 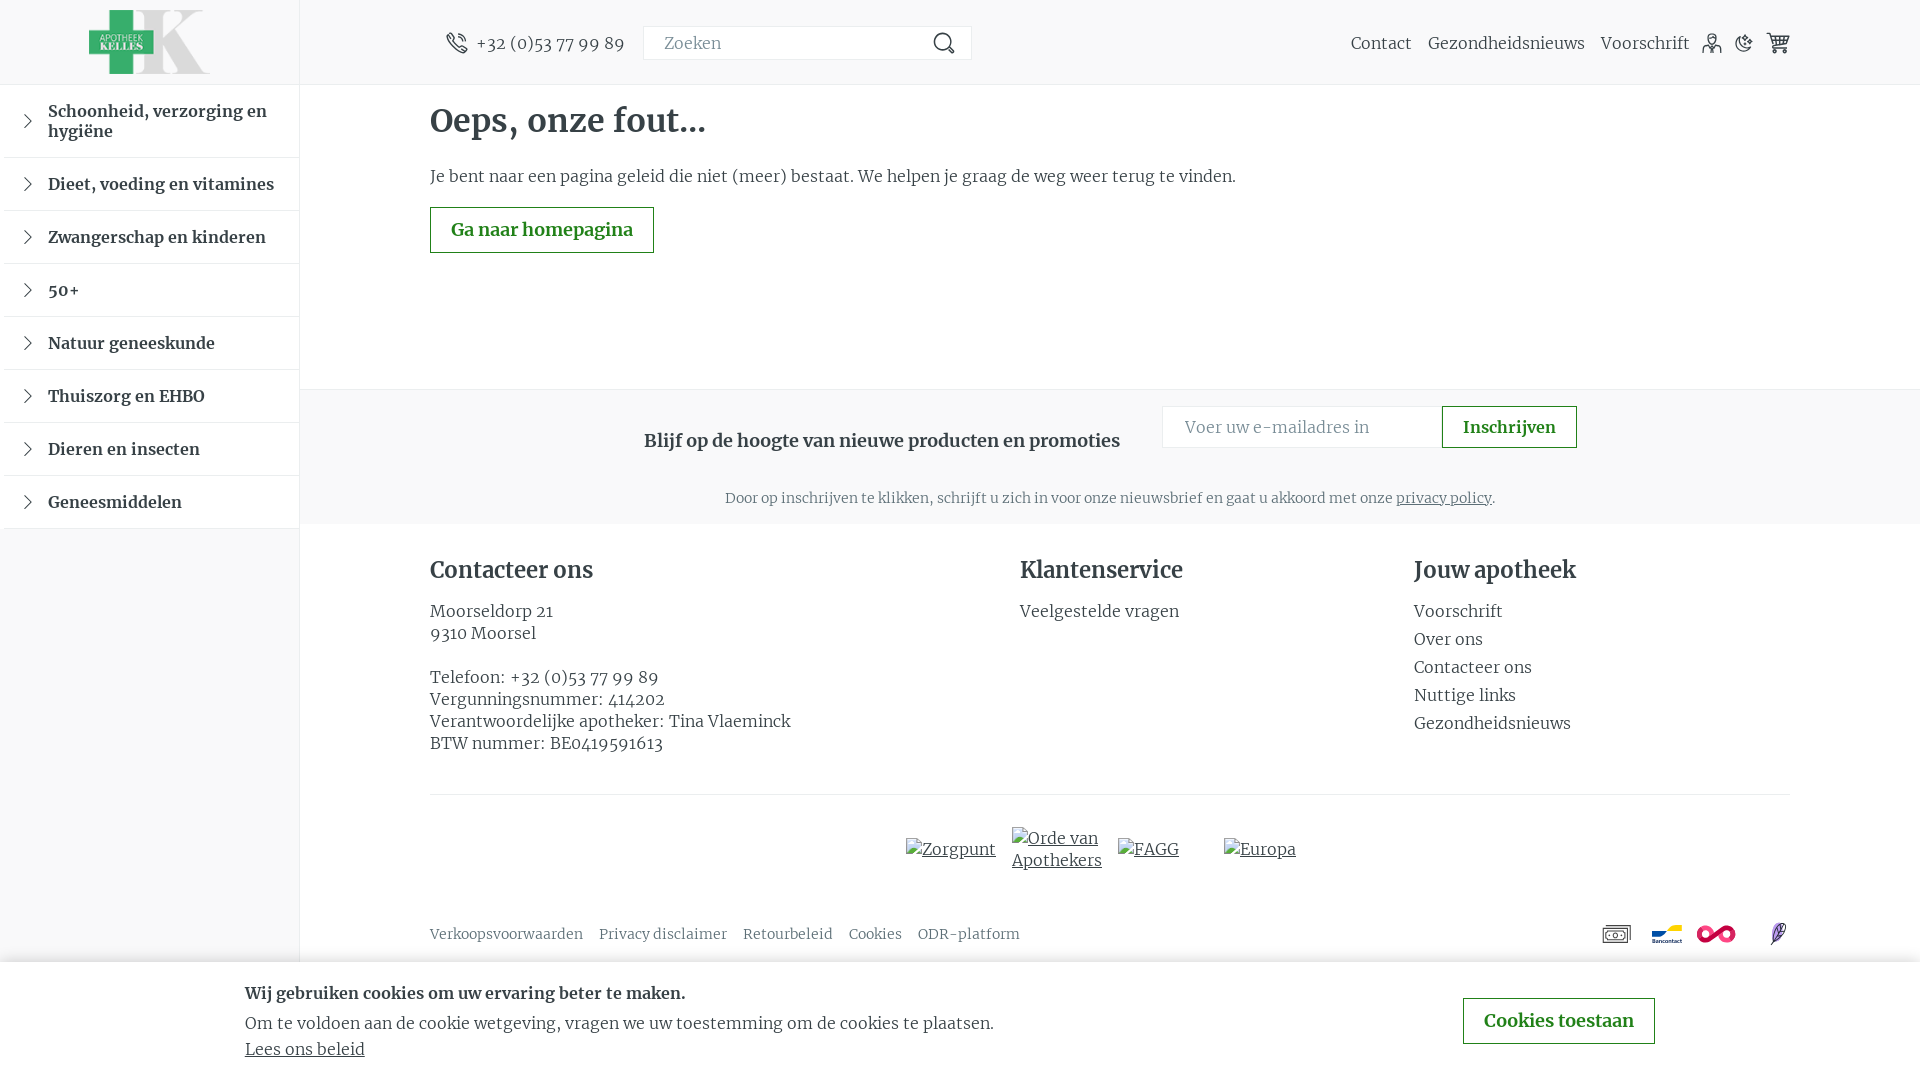 I want to click on privacy policy, so click(x=1444, y=498).